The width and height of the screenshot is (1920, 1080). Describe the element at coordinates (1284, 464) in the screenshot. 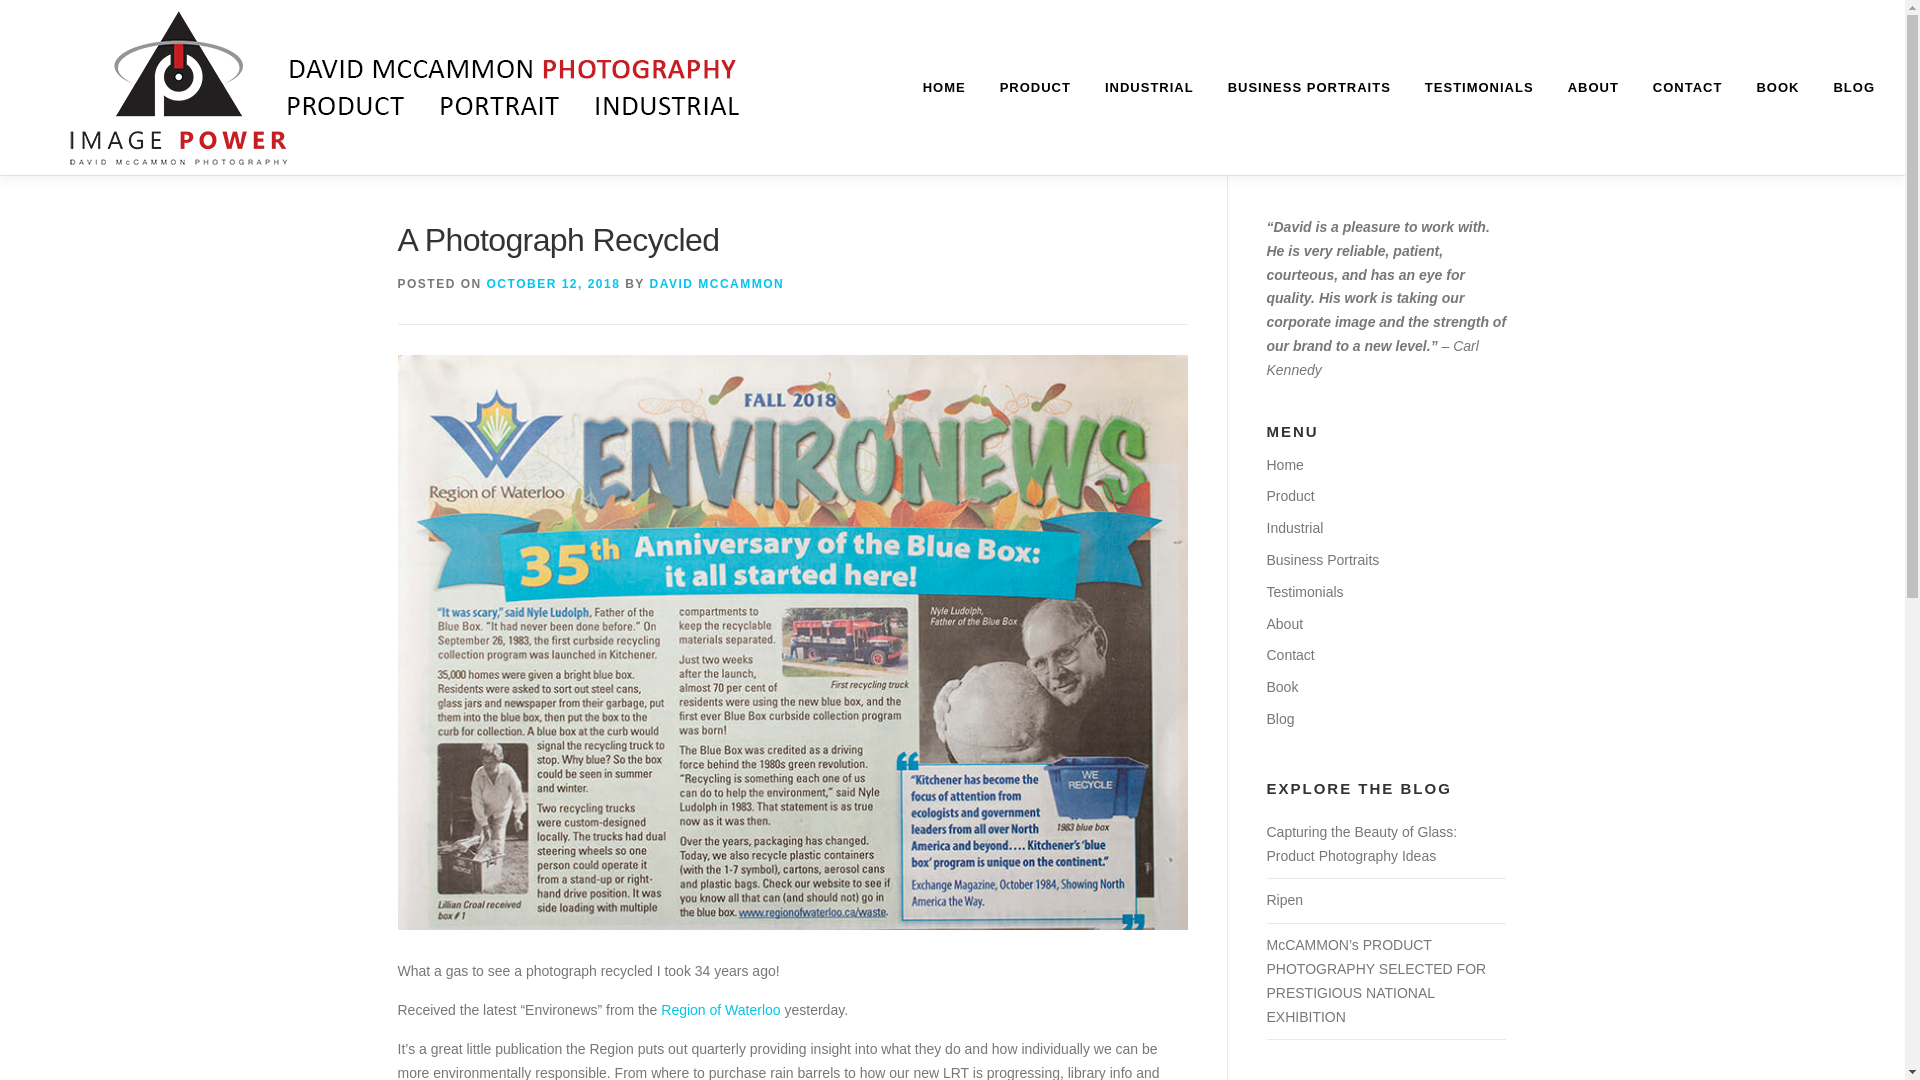

I see `Home` at that location.